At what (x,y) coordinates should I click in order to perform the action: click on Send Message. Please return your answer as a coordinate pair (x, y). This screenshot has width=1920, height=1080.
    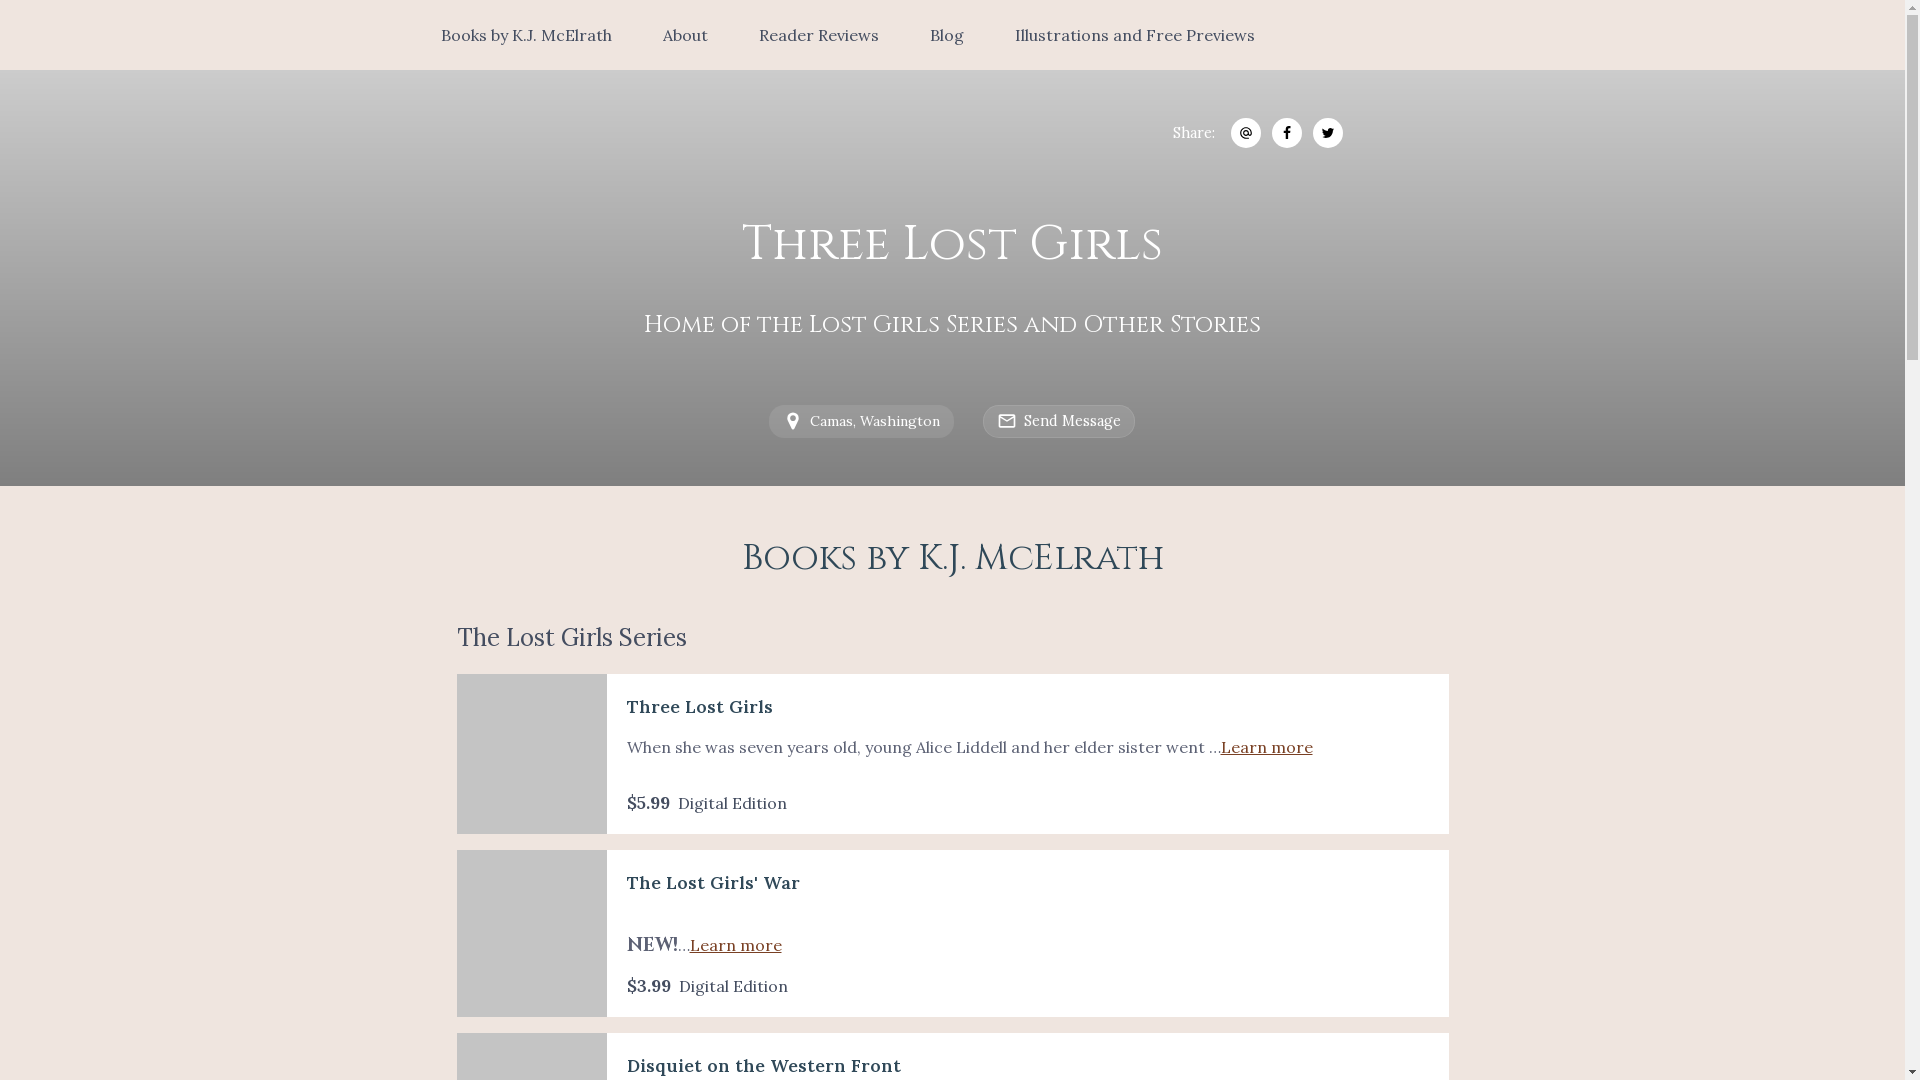
    Looking at the image, I should click on (1060, 422).